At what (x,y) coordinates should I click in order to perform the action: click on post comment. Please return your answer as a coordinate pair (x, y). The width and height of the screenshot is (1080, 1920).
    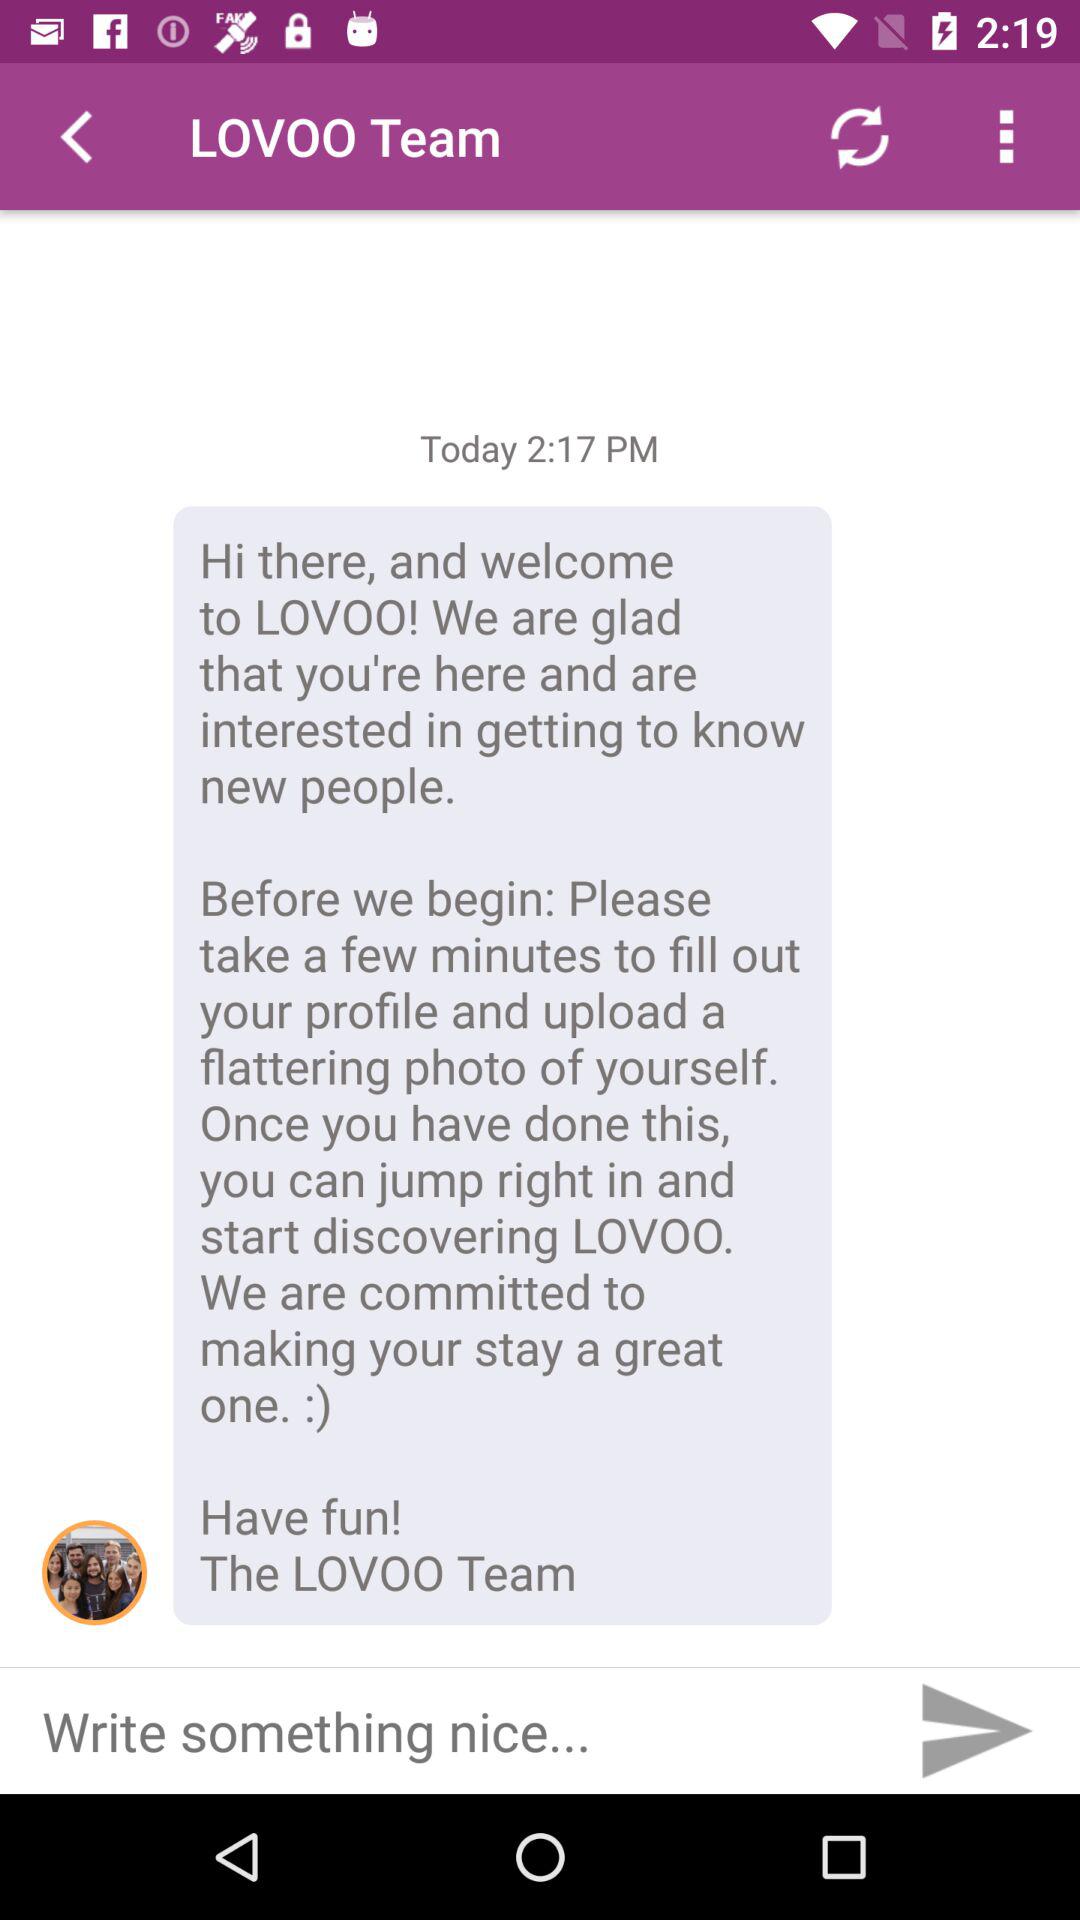
    Looking at the image, I should click on (975, 1731).